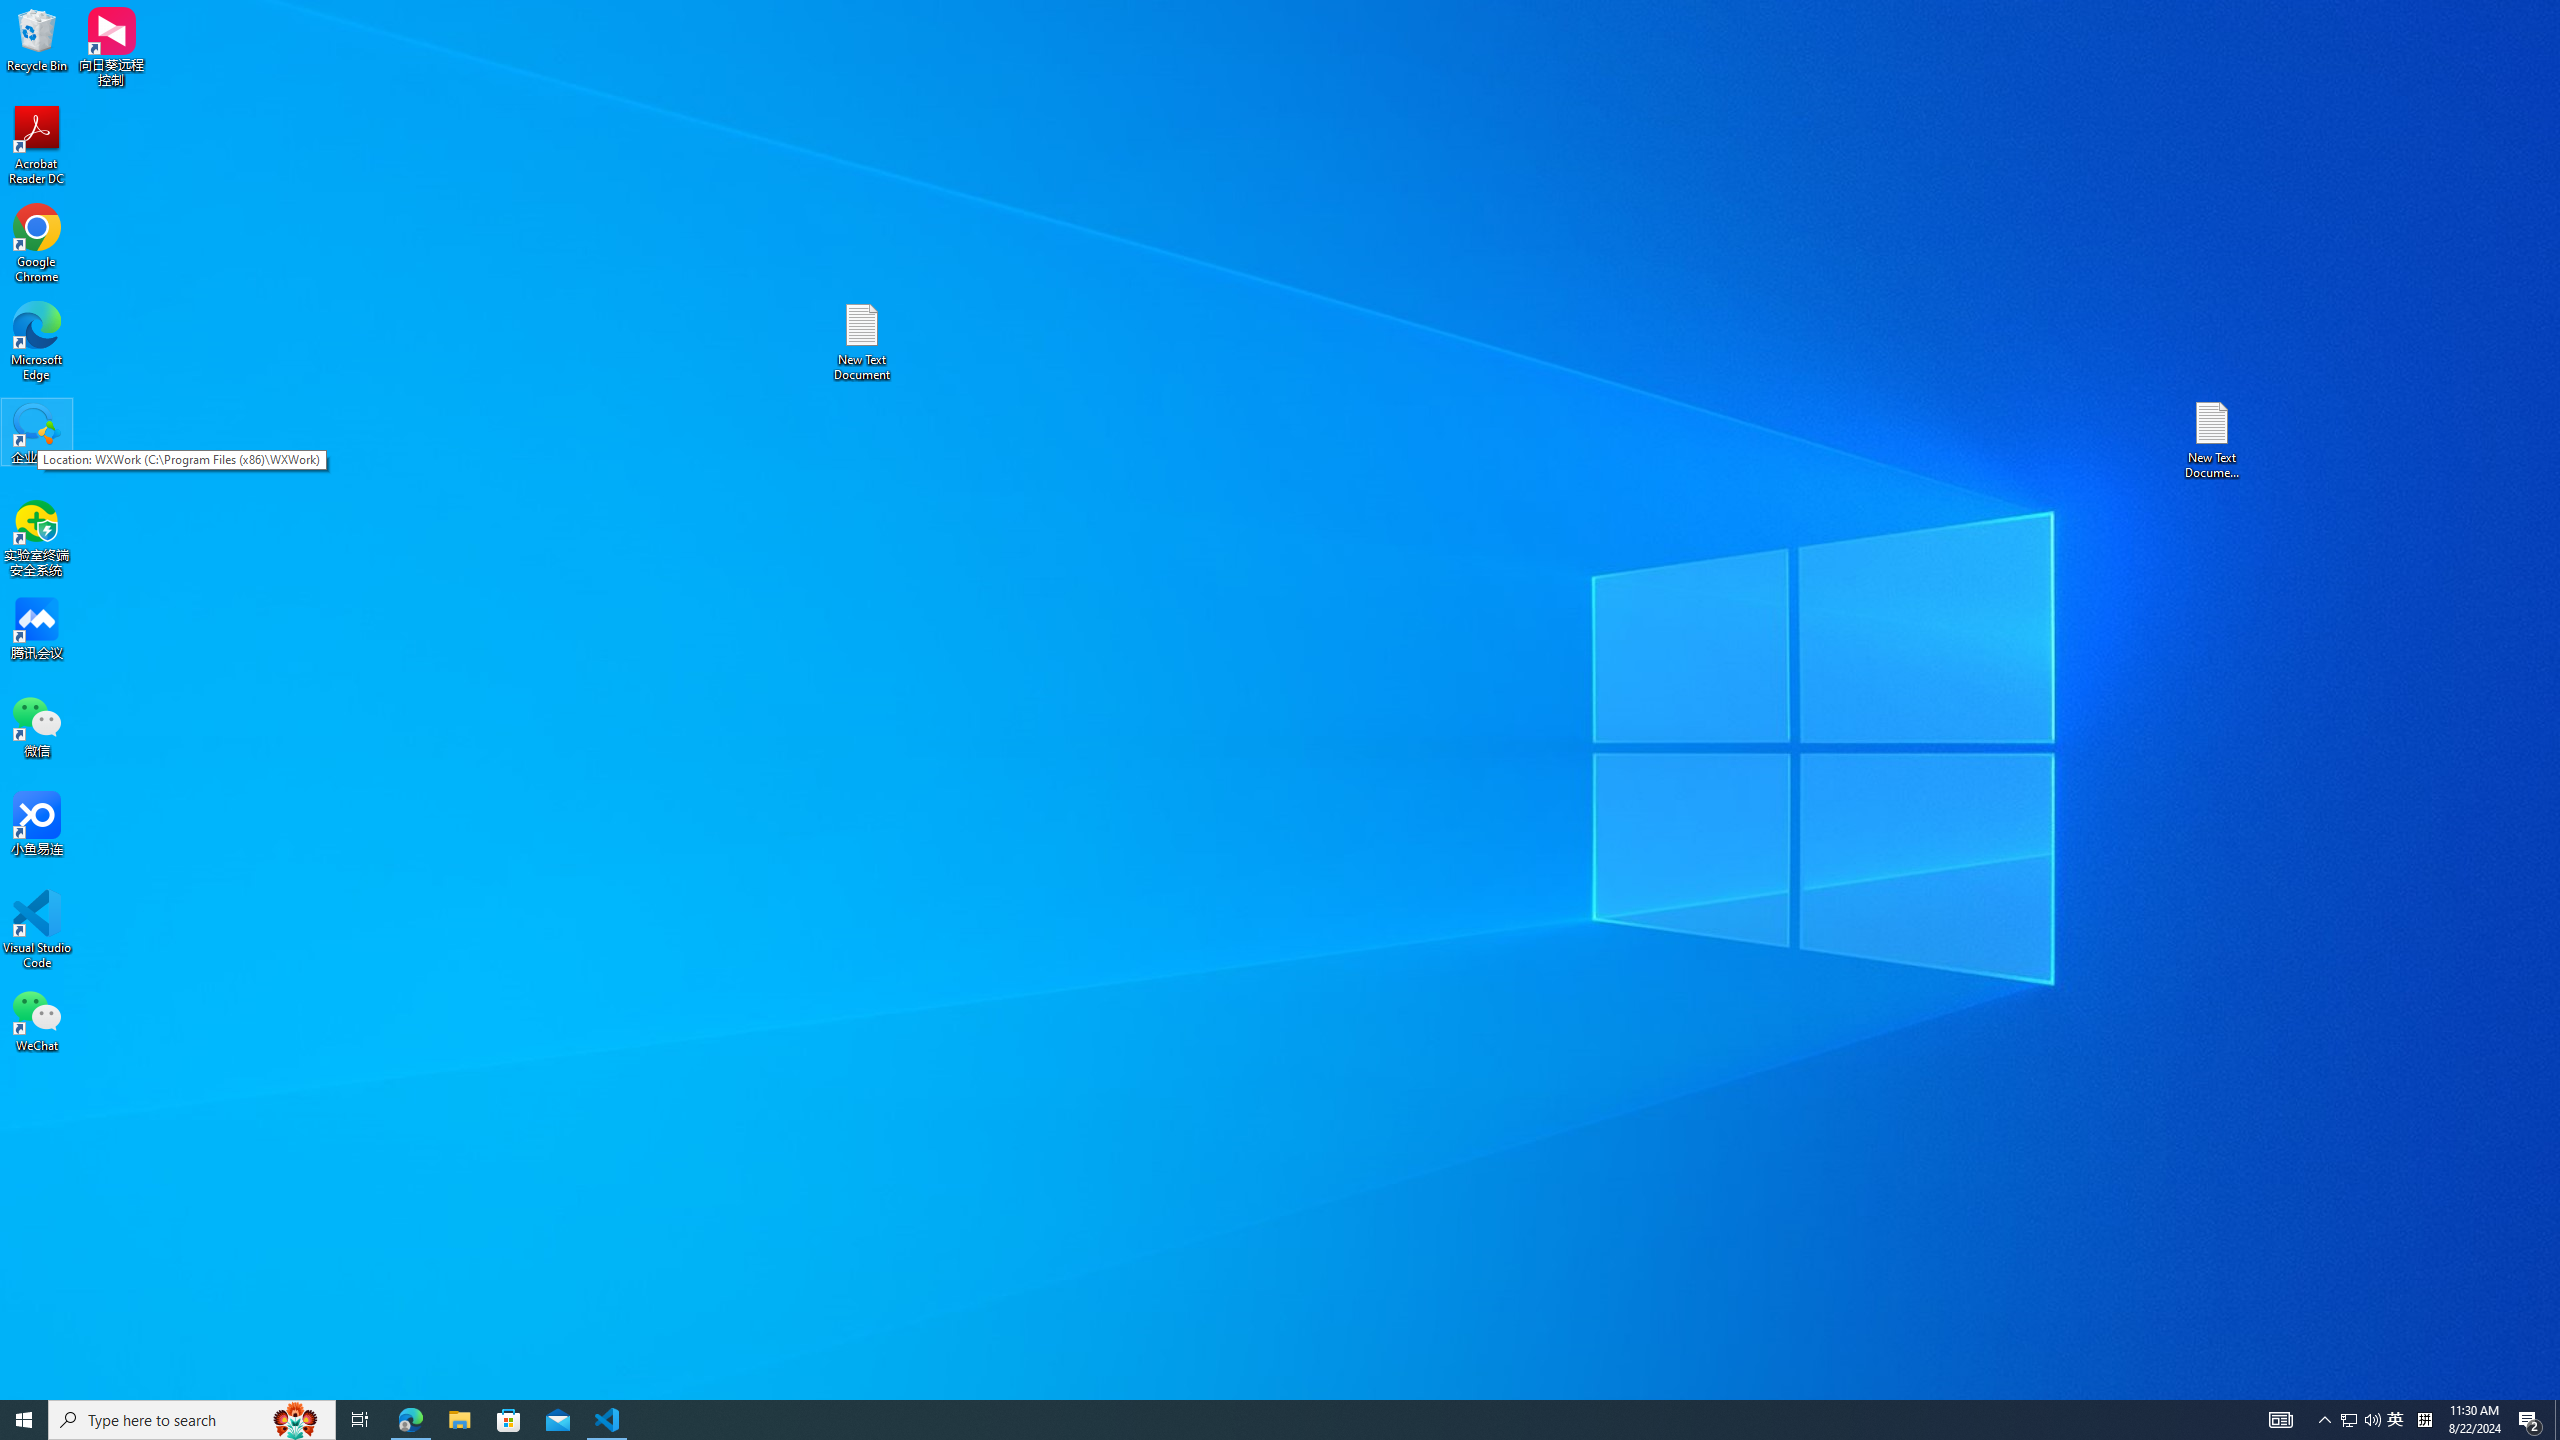 This screenshot has height=1440, width=2560. I want to click on Tray Input Indicator - Chinese (Simplified, China), so click(2424, 1420).